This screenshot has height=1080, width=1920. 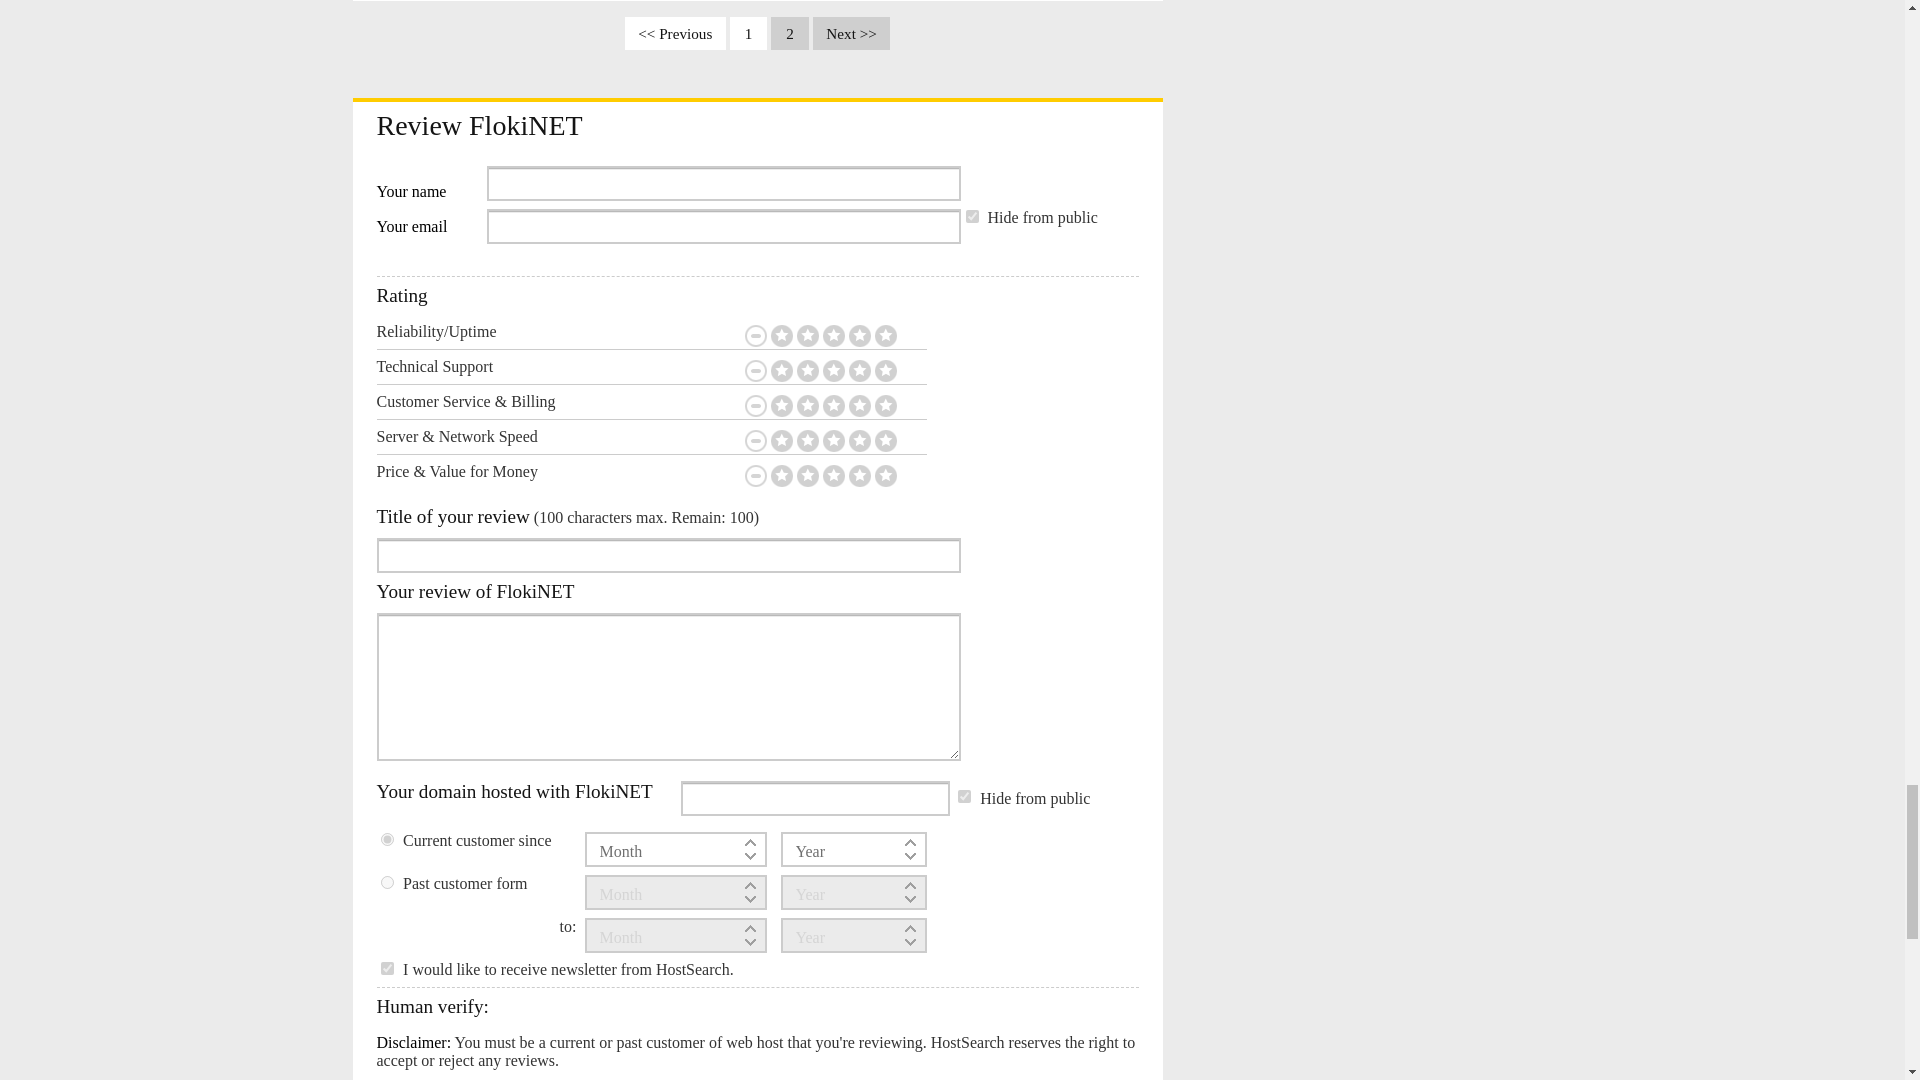 I want to click on Bad, so click(x=806, y=336).